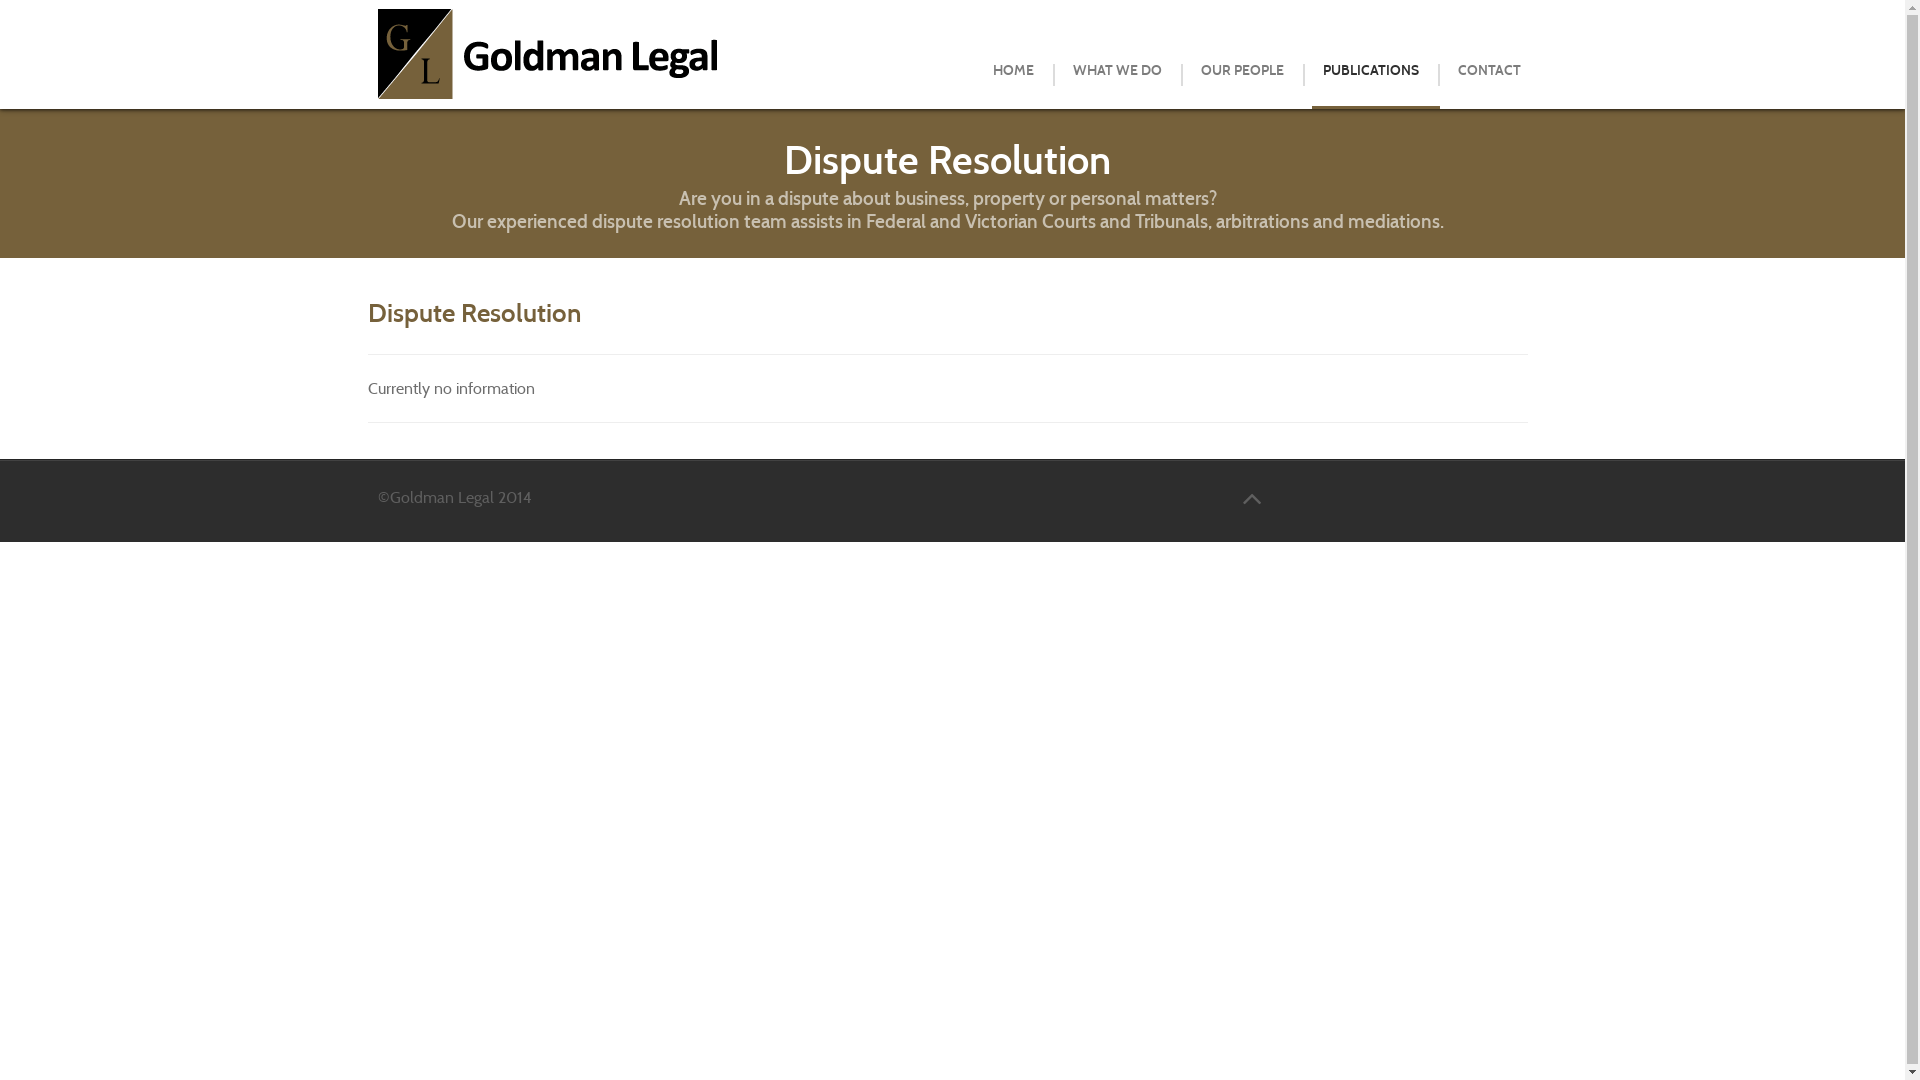  I want to click on OUR PEOPLE, so click(1242, 71).